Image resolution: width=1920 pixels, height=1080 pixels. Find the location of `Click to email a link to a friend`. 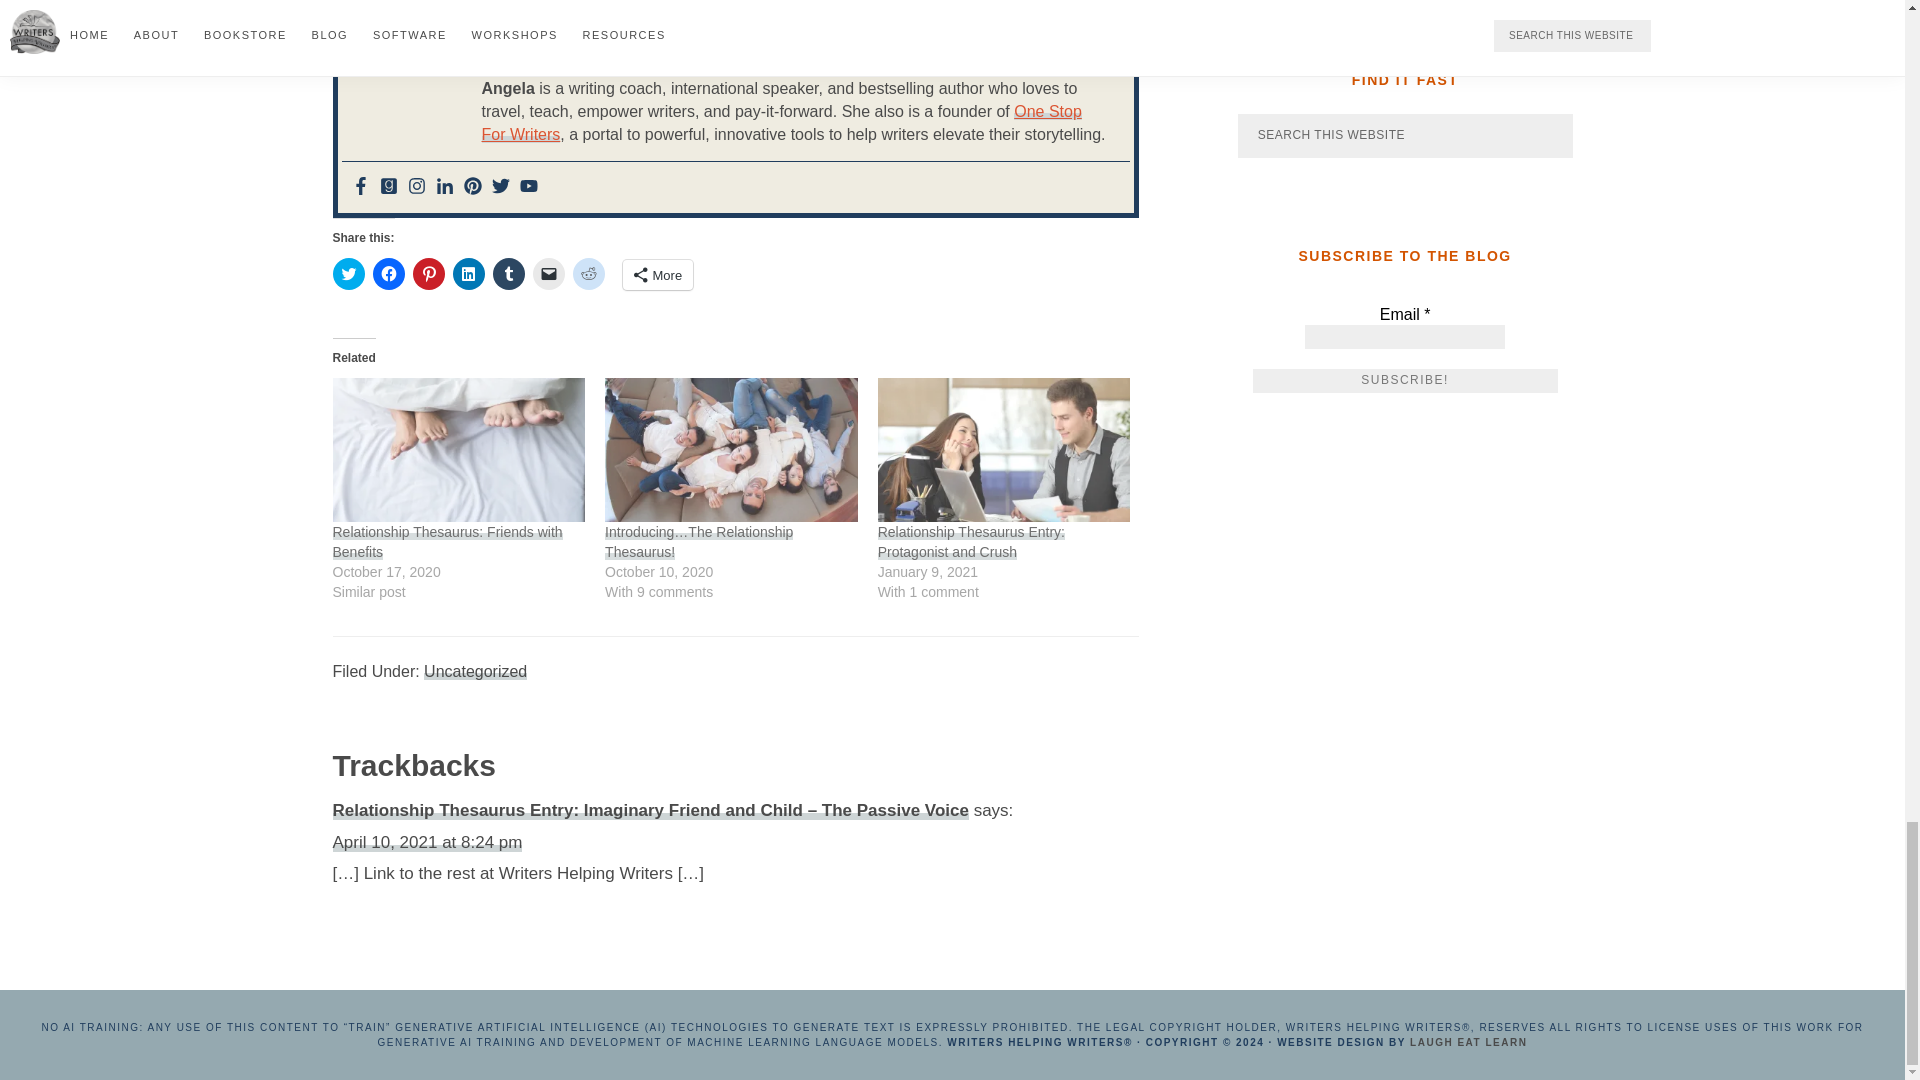

Click to email a link to a friend is located at coordinates (548, 274).